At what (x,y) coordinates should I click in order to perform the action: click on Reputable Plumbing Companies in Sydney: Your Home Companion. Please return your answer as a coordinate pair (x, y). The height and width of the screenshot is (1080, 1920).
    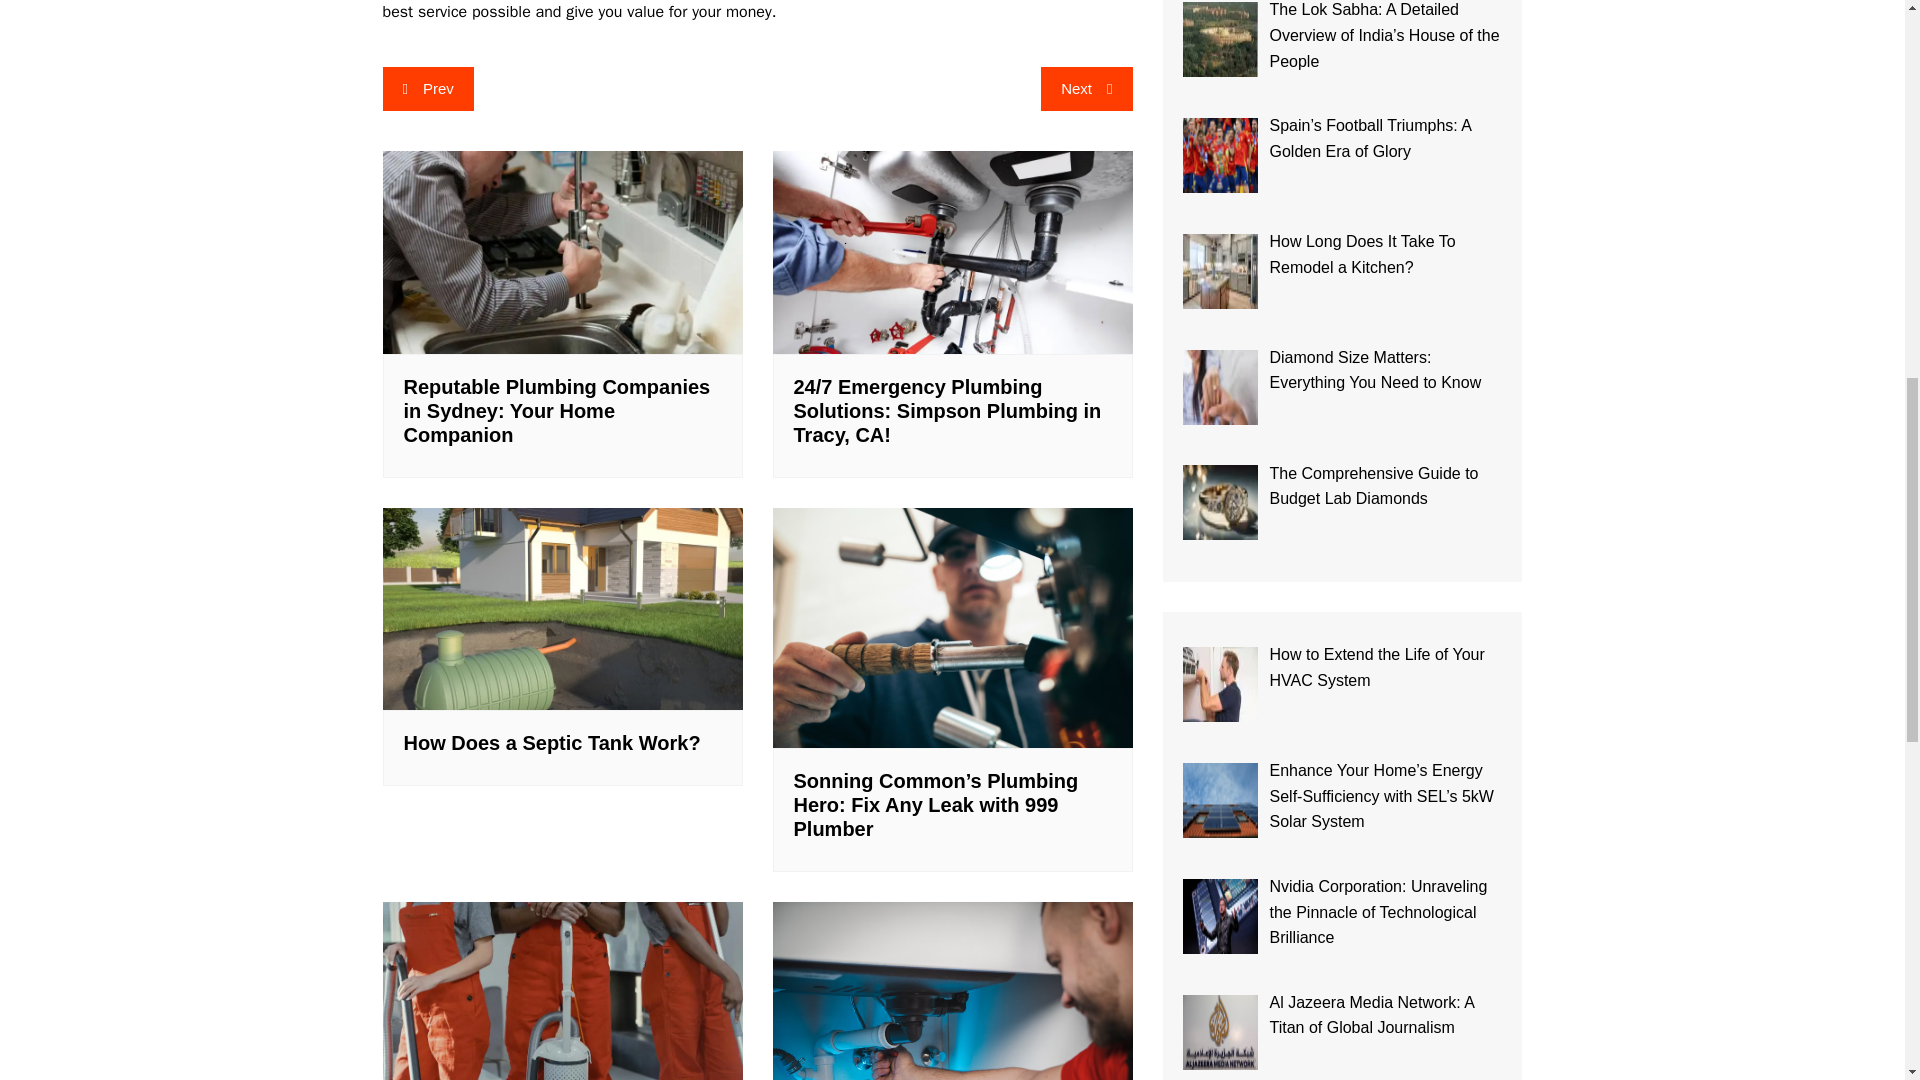
    Looking at the image, I should click on (556, 410).